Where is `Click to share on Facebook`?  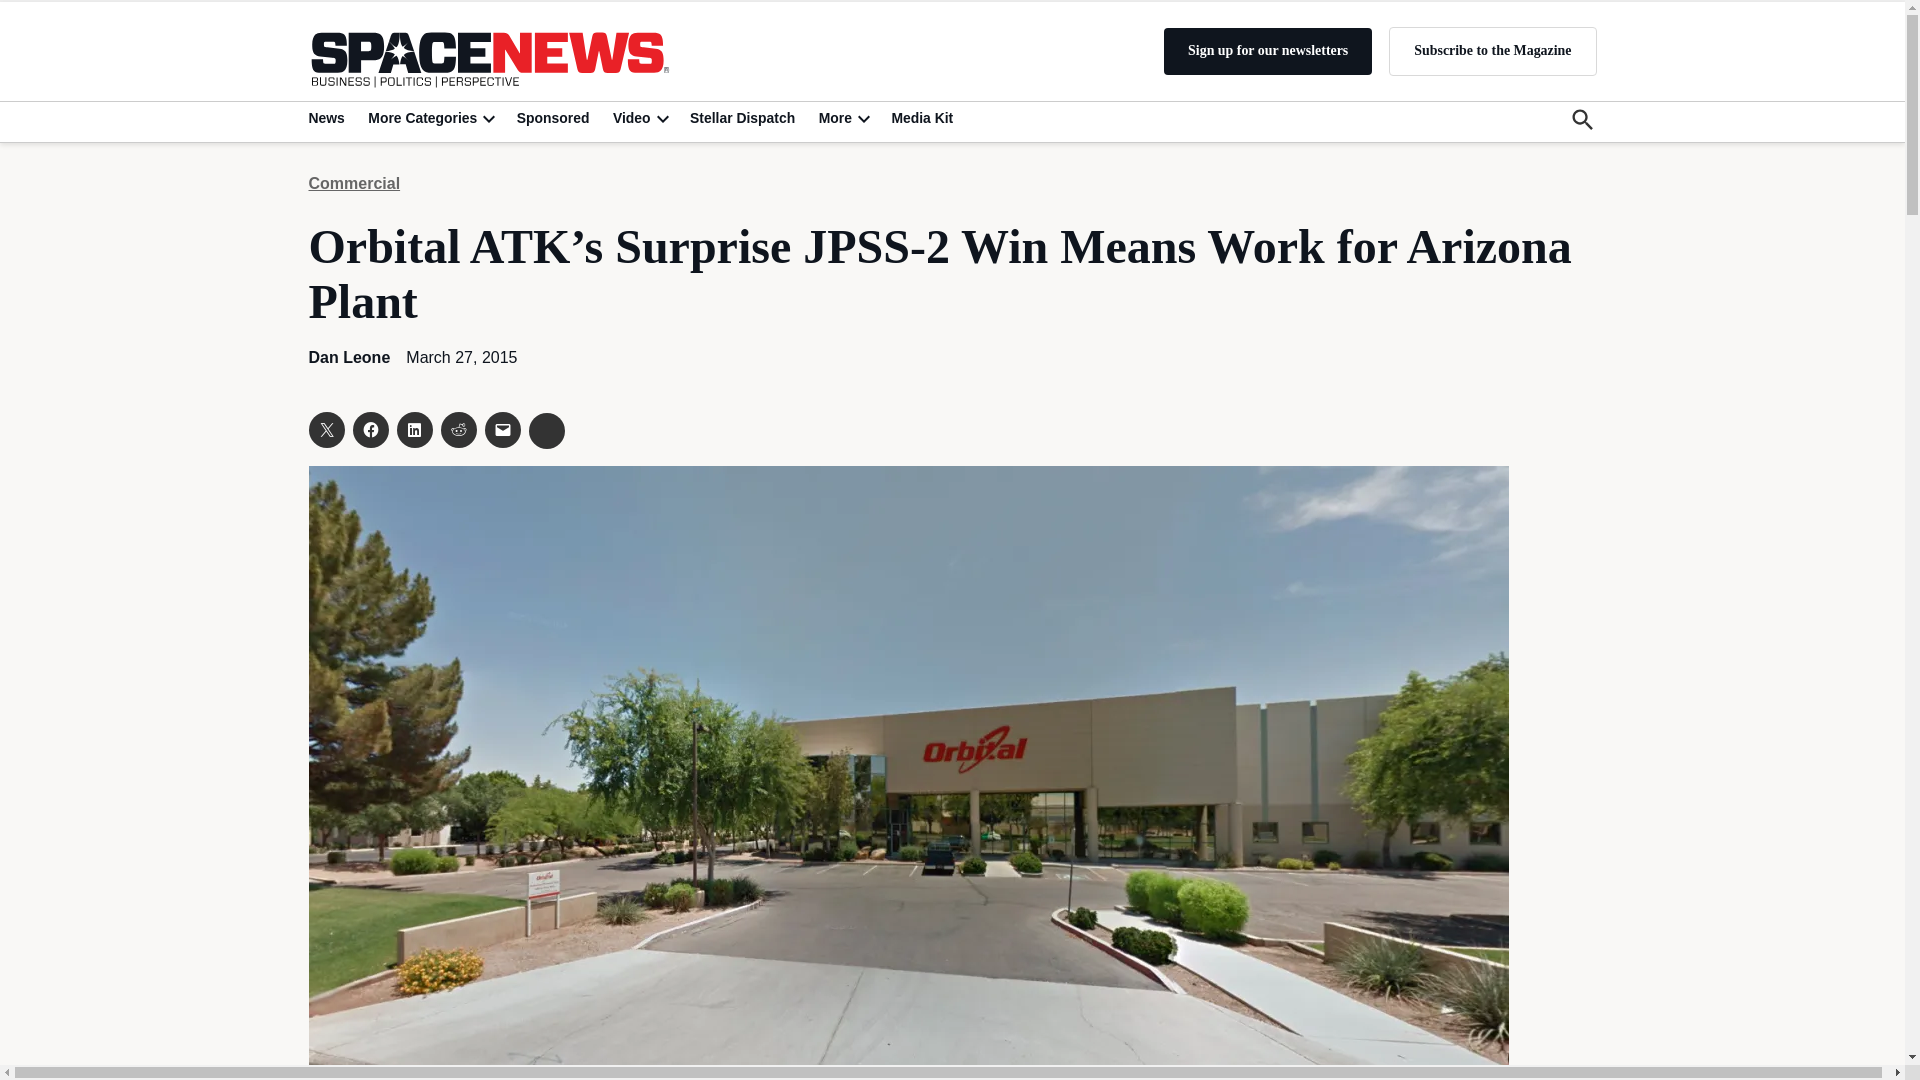 Click to share on Facebook is located at coordinates (369, 430).